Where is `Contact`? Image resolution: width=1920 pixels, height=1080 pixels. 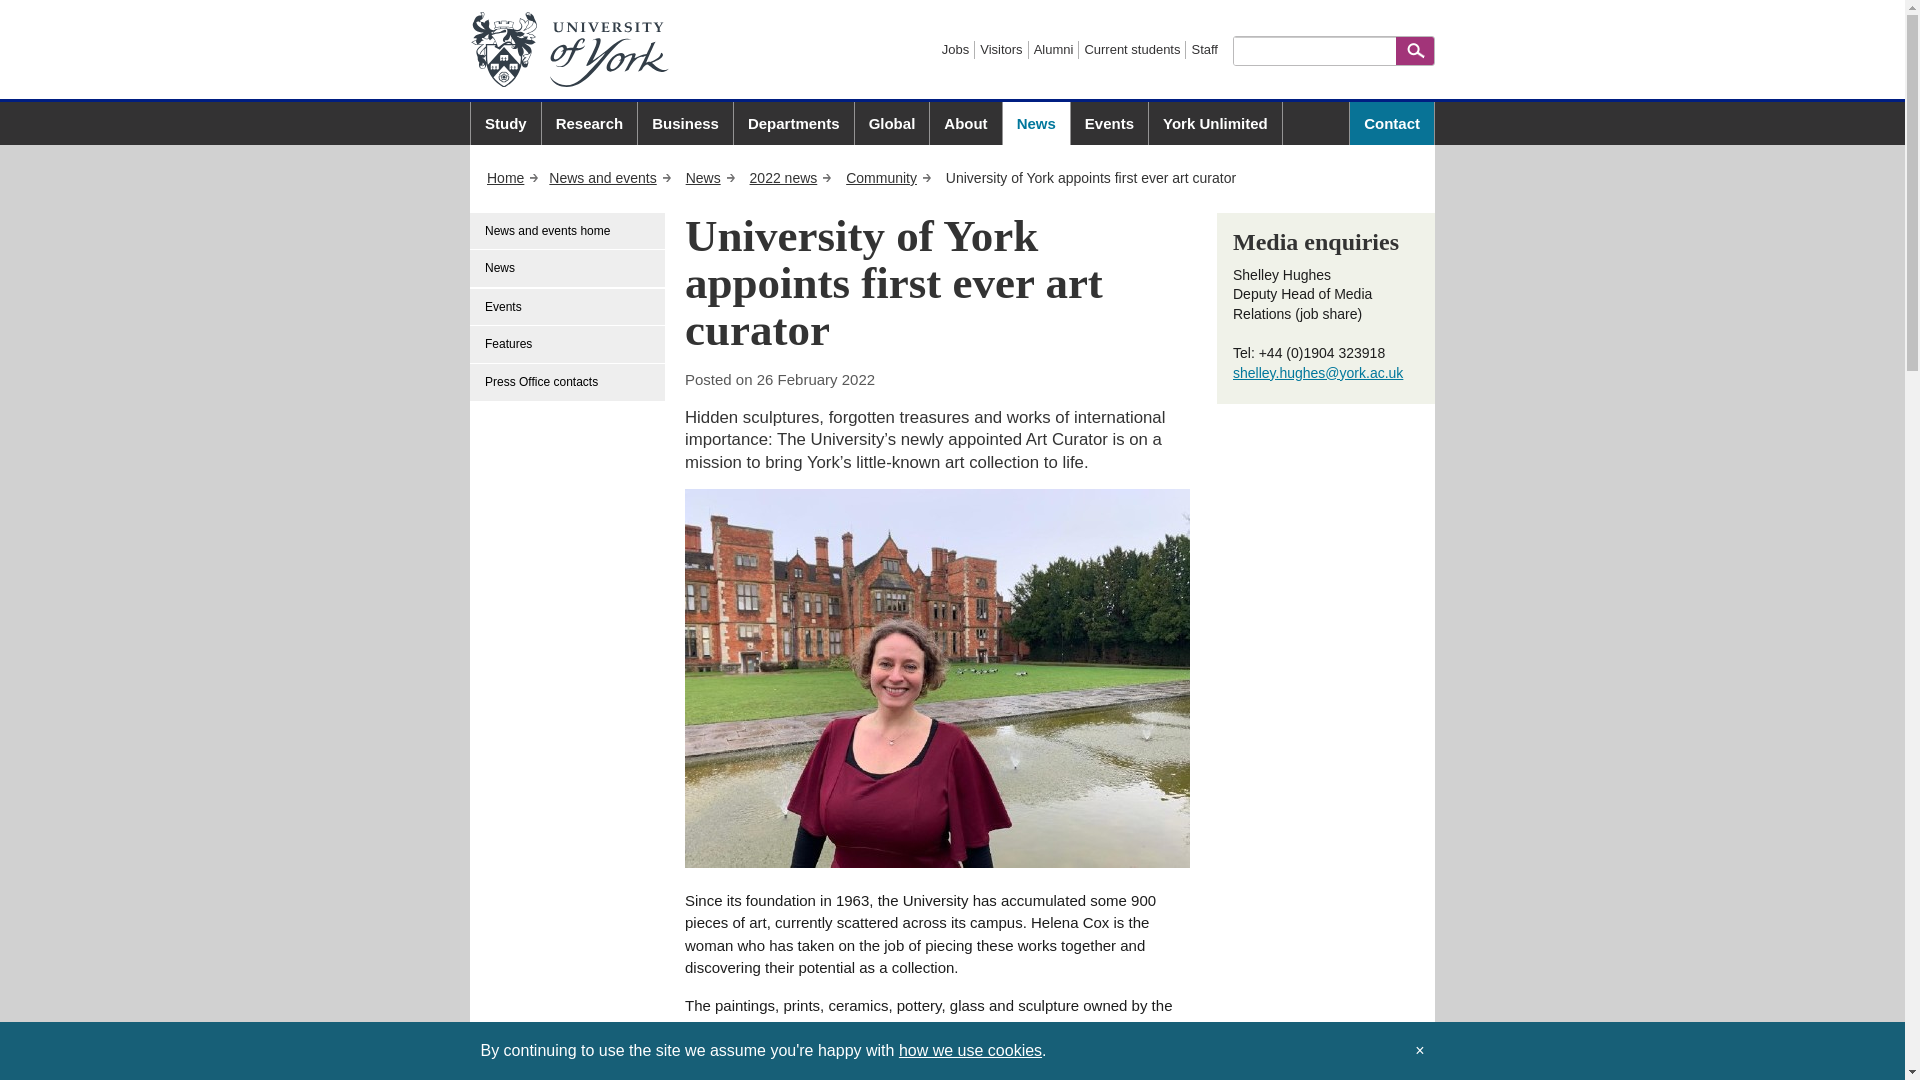
Contact is located at coordinates (1392, 122).